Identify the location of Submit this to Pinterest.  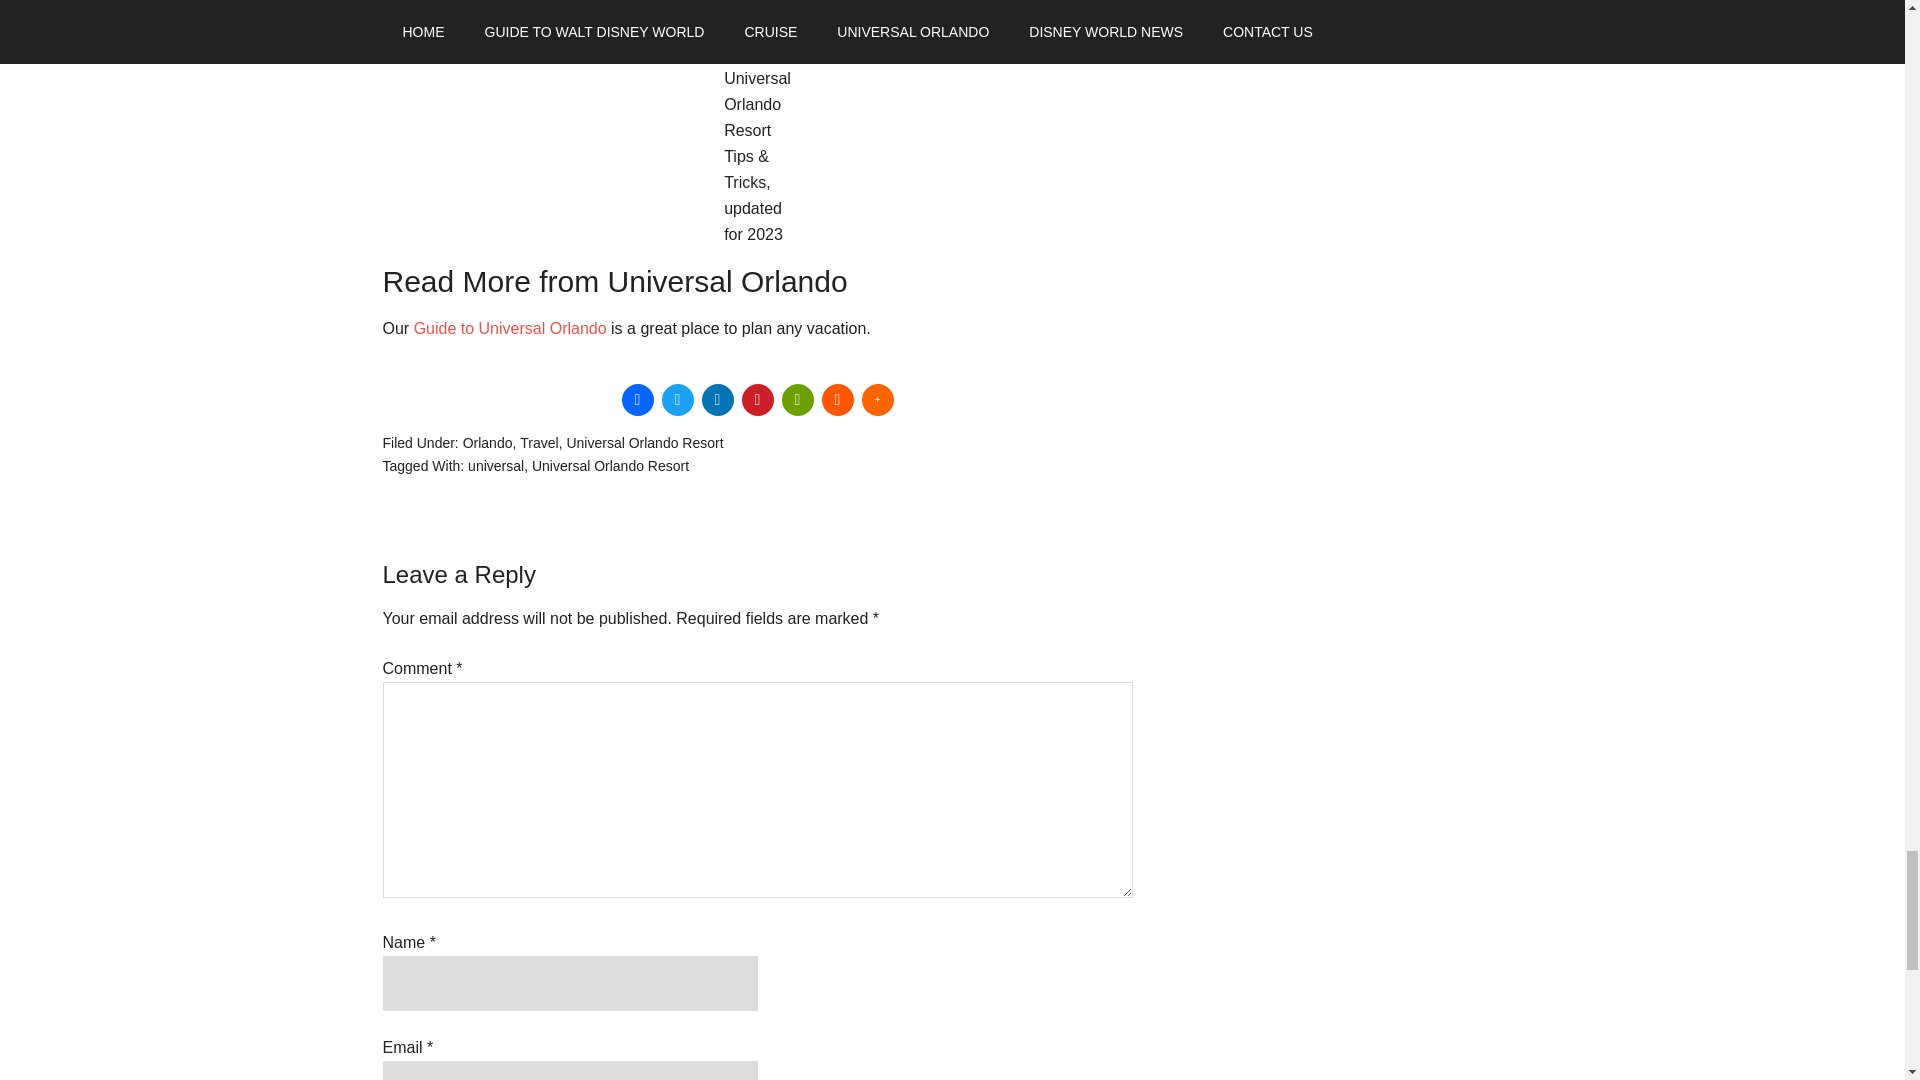
(757, 400).